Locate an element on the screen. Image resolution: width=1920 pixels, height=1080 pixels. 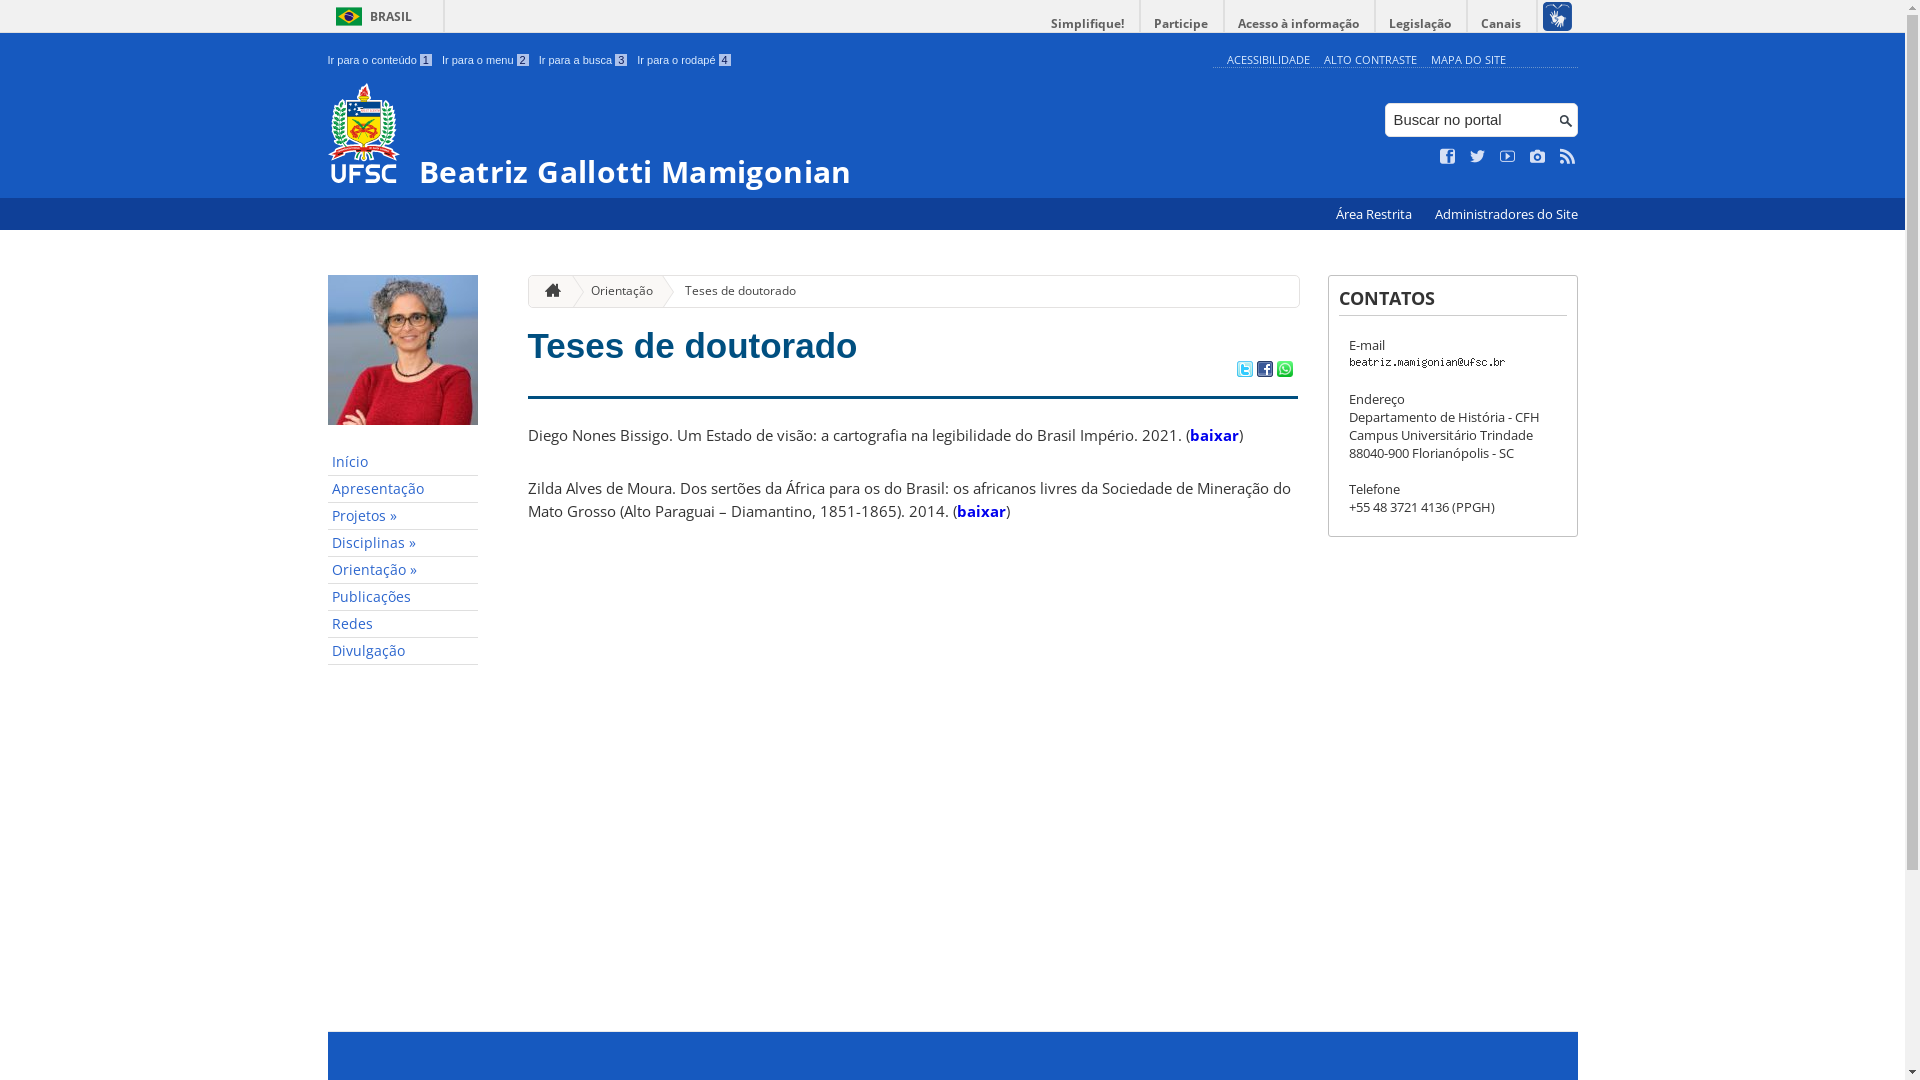
ALTO CONTRASTE is located at coordinates (1370, 60).